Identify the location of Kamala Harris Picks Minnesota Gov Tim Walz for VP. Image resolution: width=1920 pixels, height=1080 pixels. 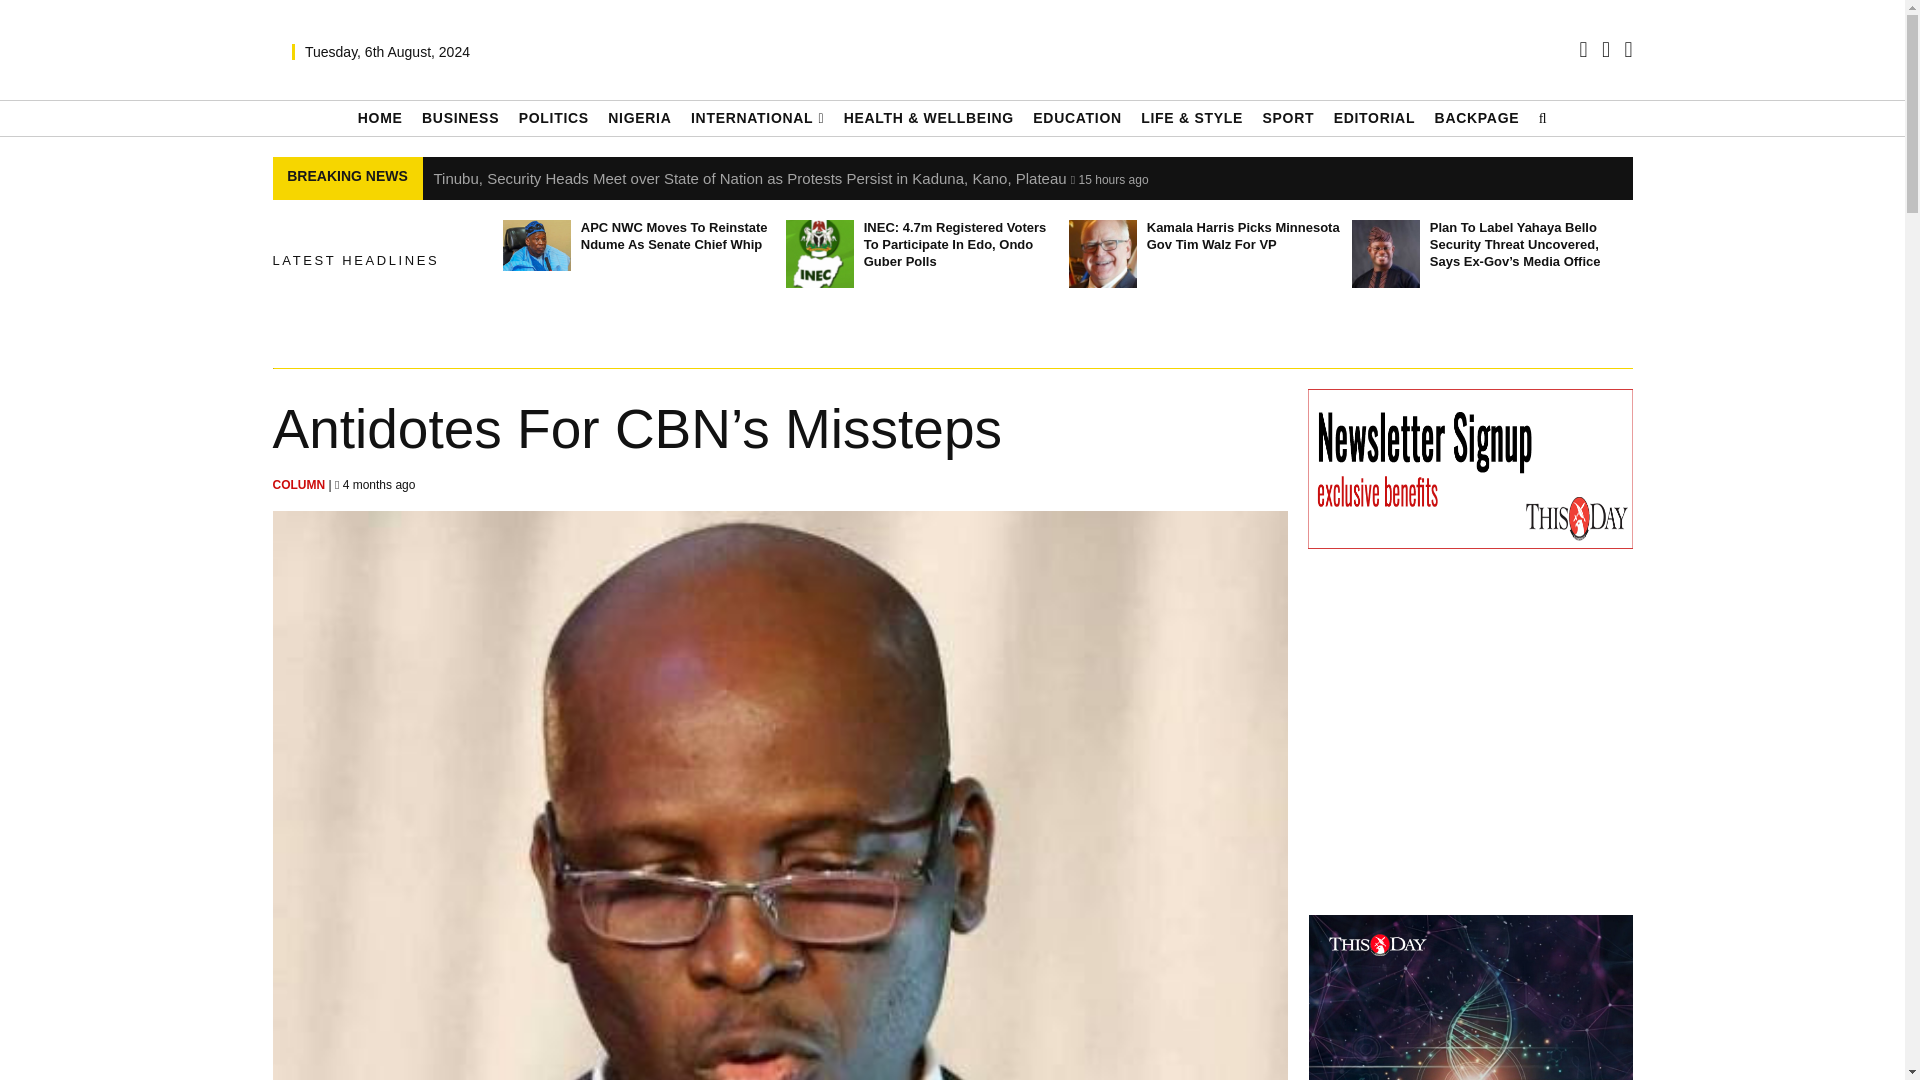
(1102, 254).